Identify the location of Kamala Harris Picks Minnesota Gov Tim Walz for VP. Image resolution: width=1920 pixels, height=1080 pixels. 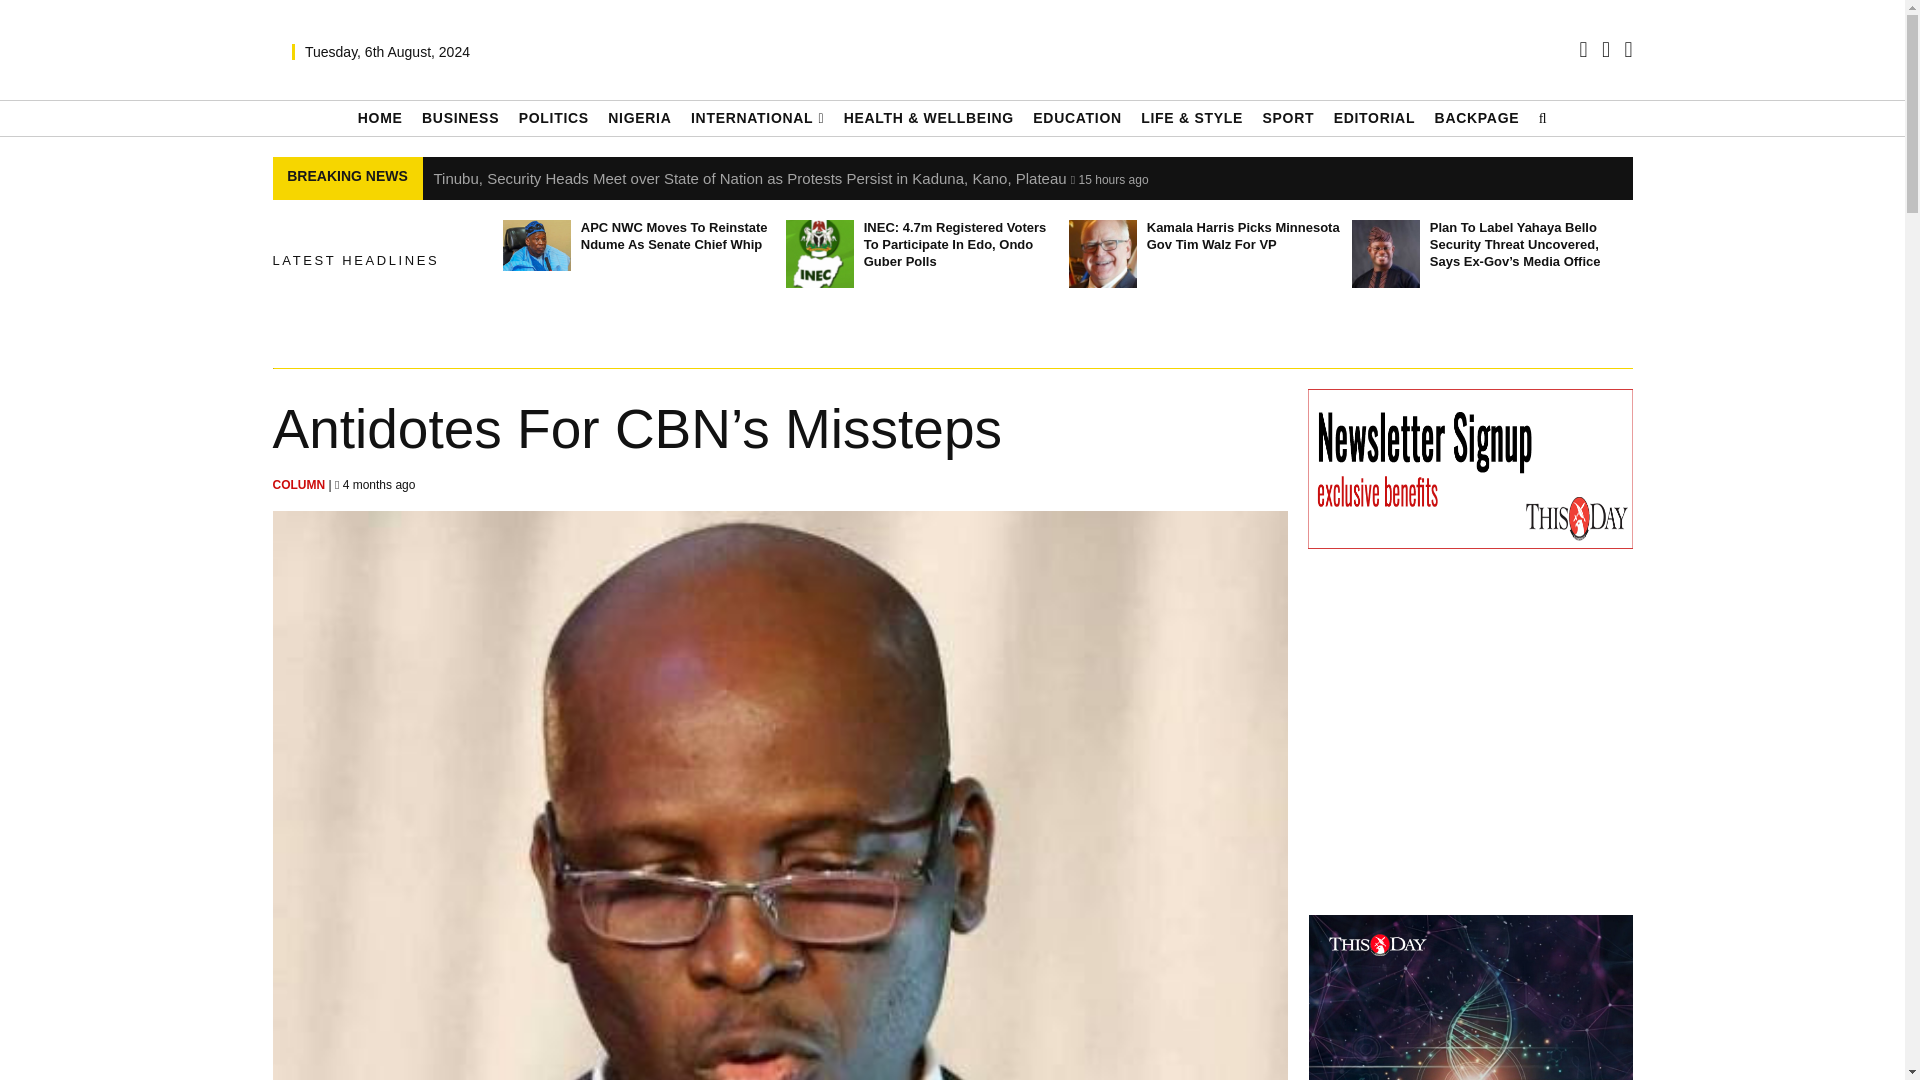
(1102, 254).